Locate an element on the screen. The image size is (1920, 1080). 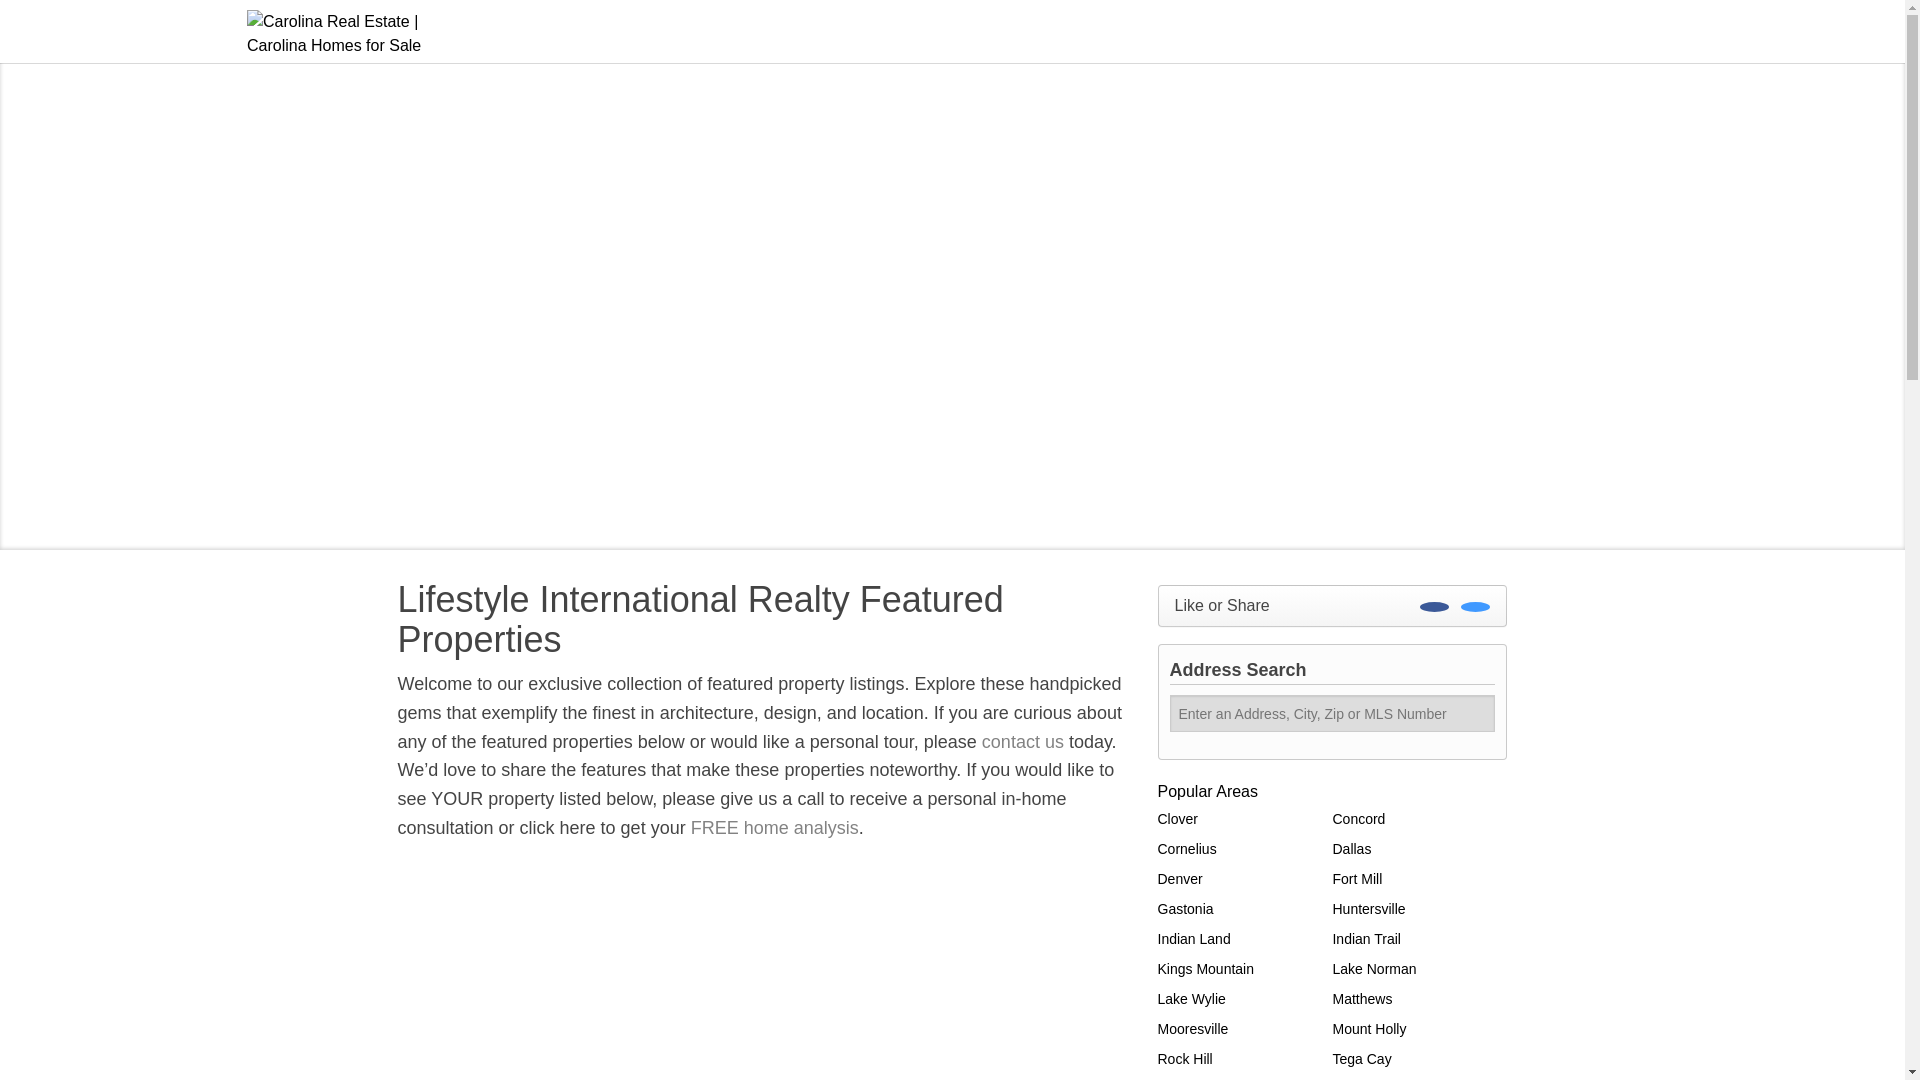
FREE home analysis is located at coordinates (774, 828).